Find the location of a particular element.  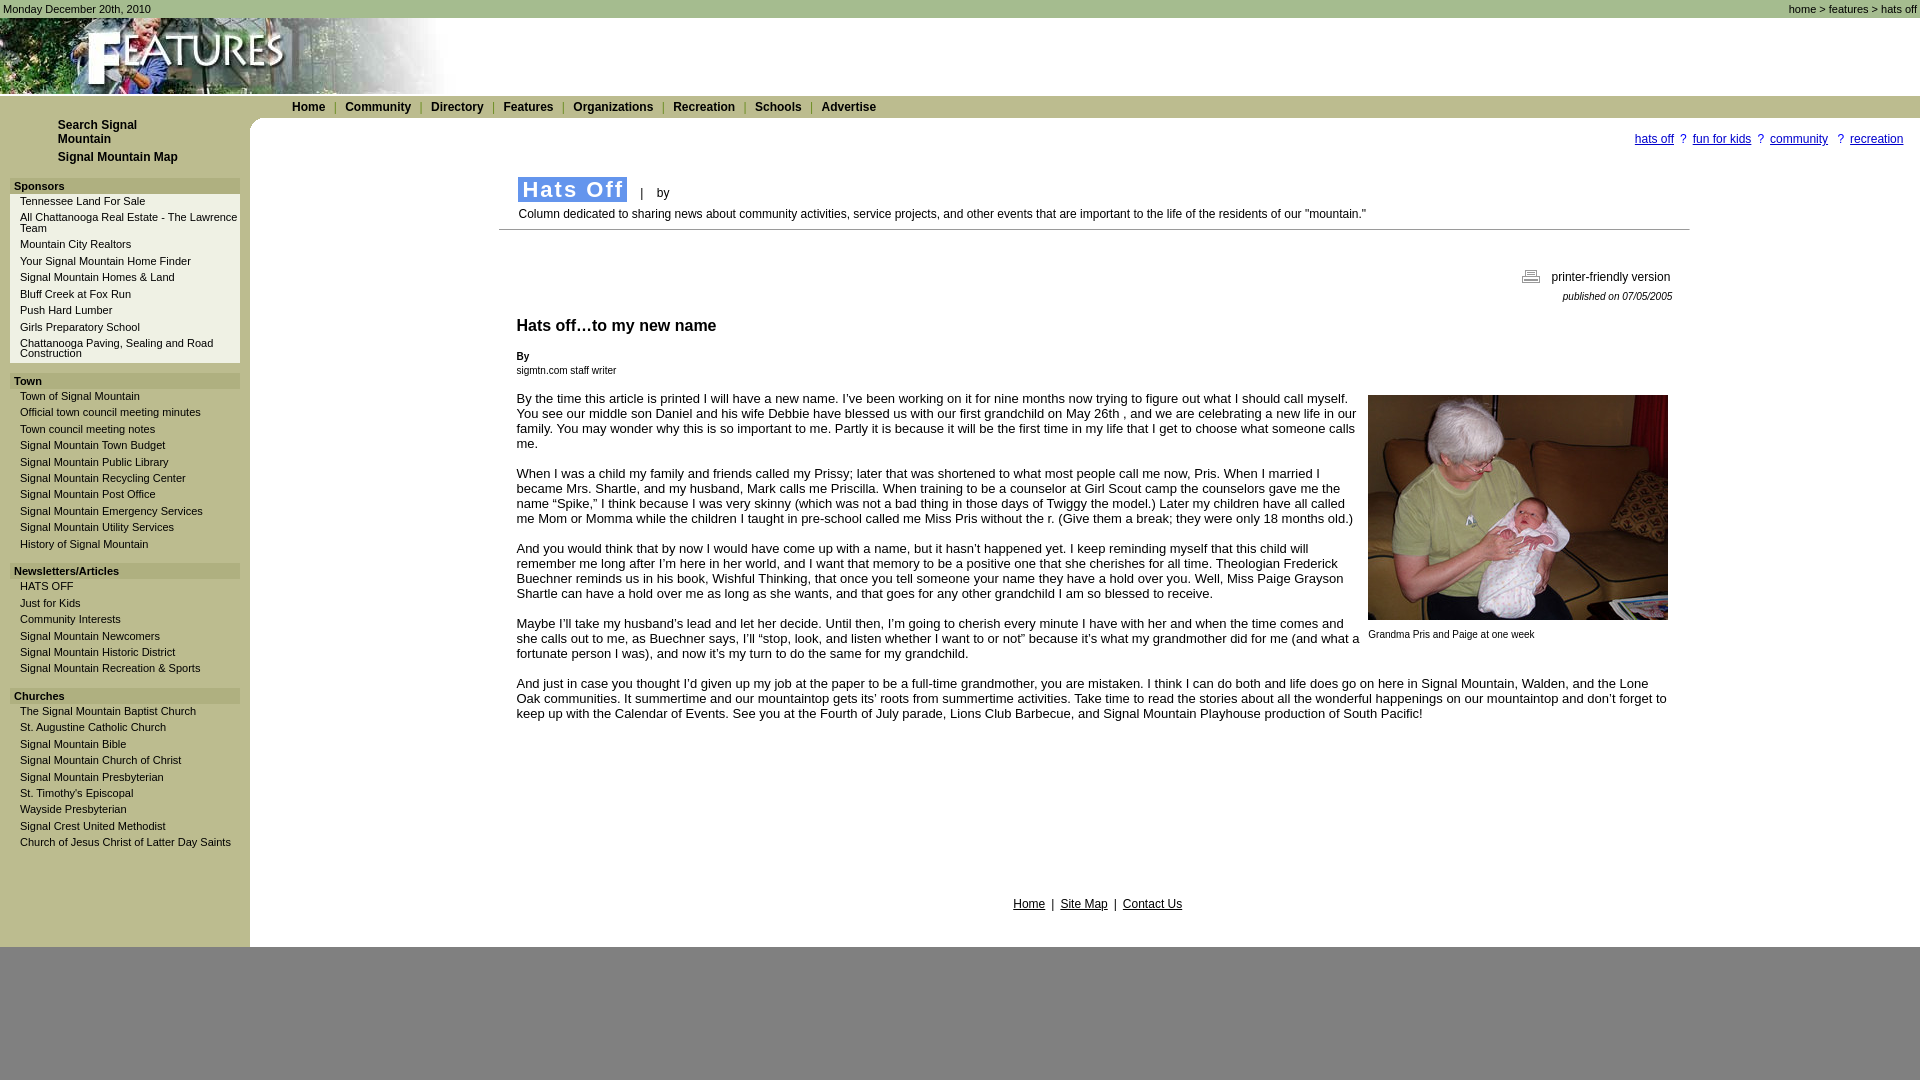

Schools is located at coordinates (778, 107).